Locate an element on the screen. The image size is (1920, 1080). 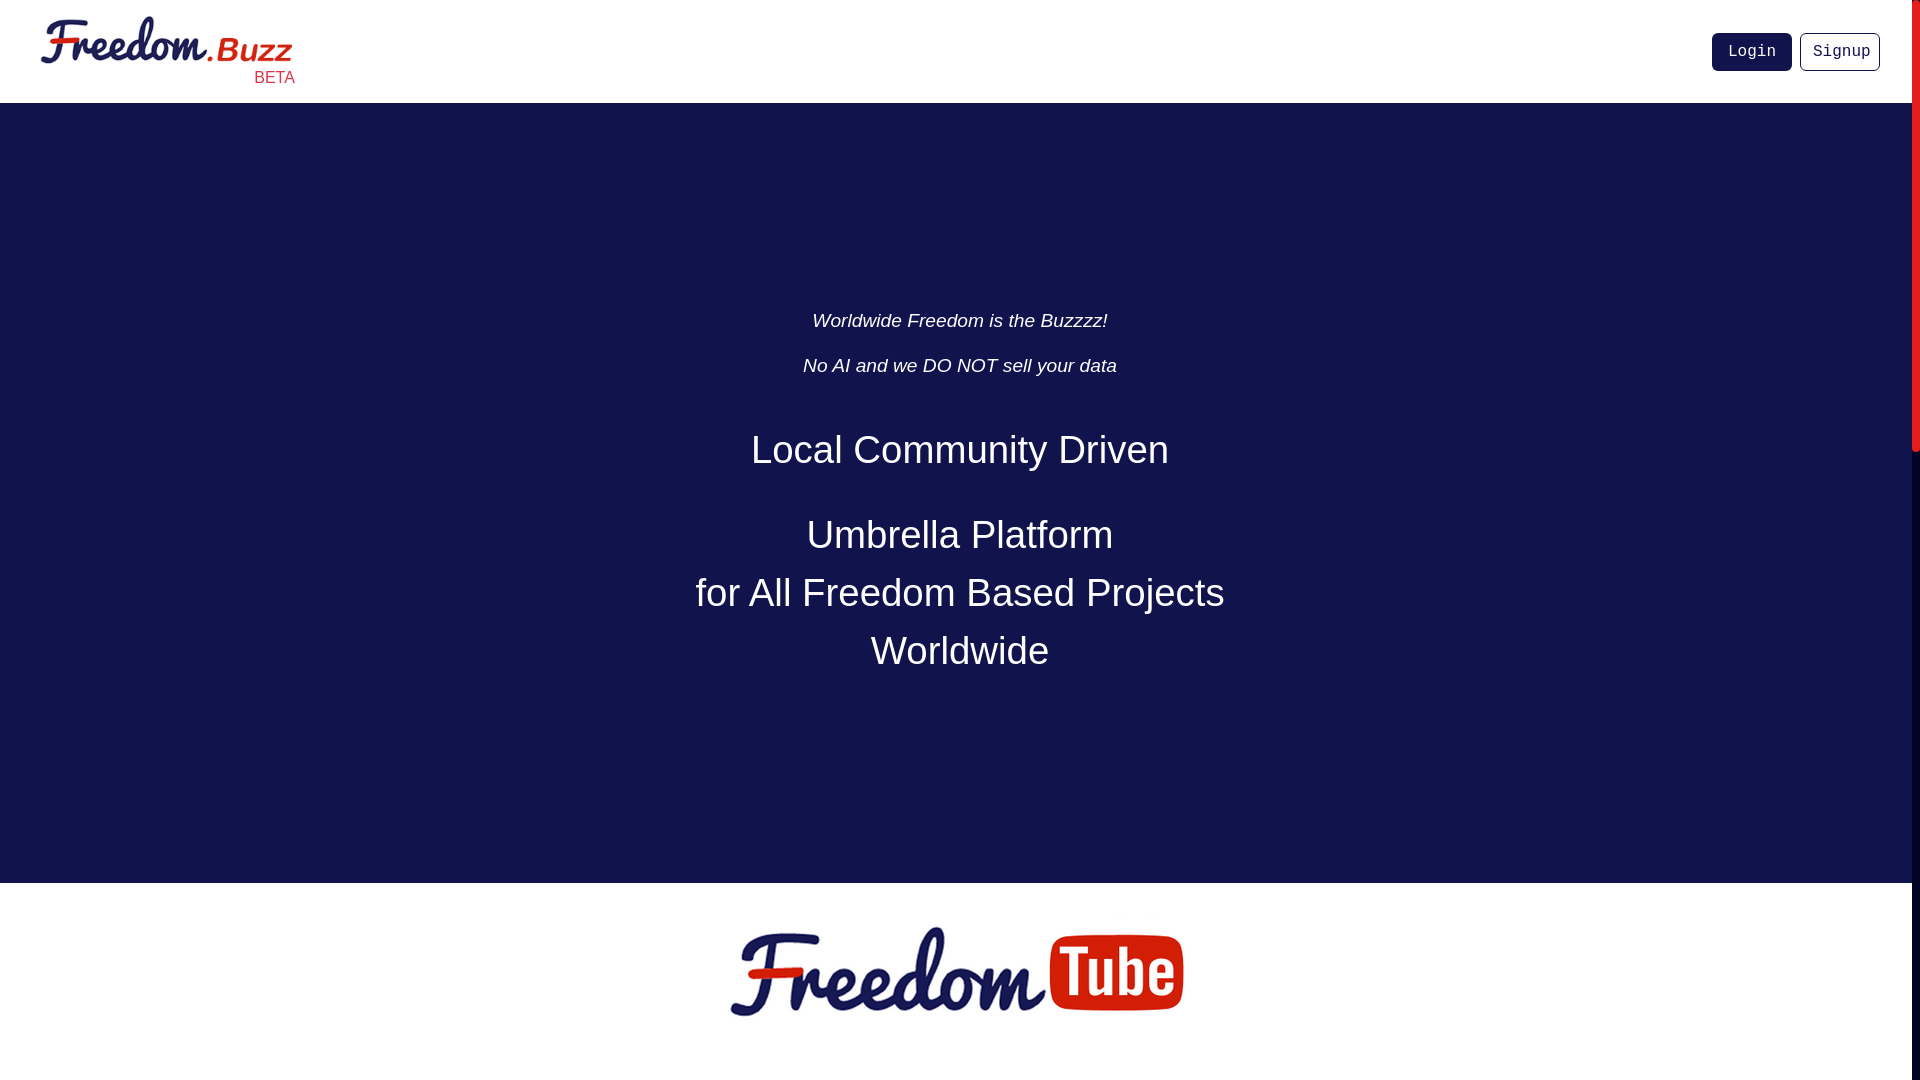
Signup is located at coordinates (1840, 52).